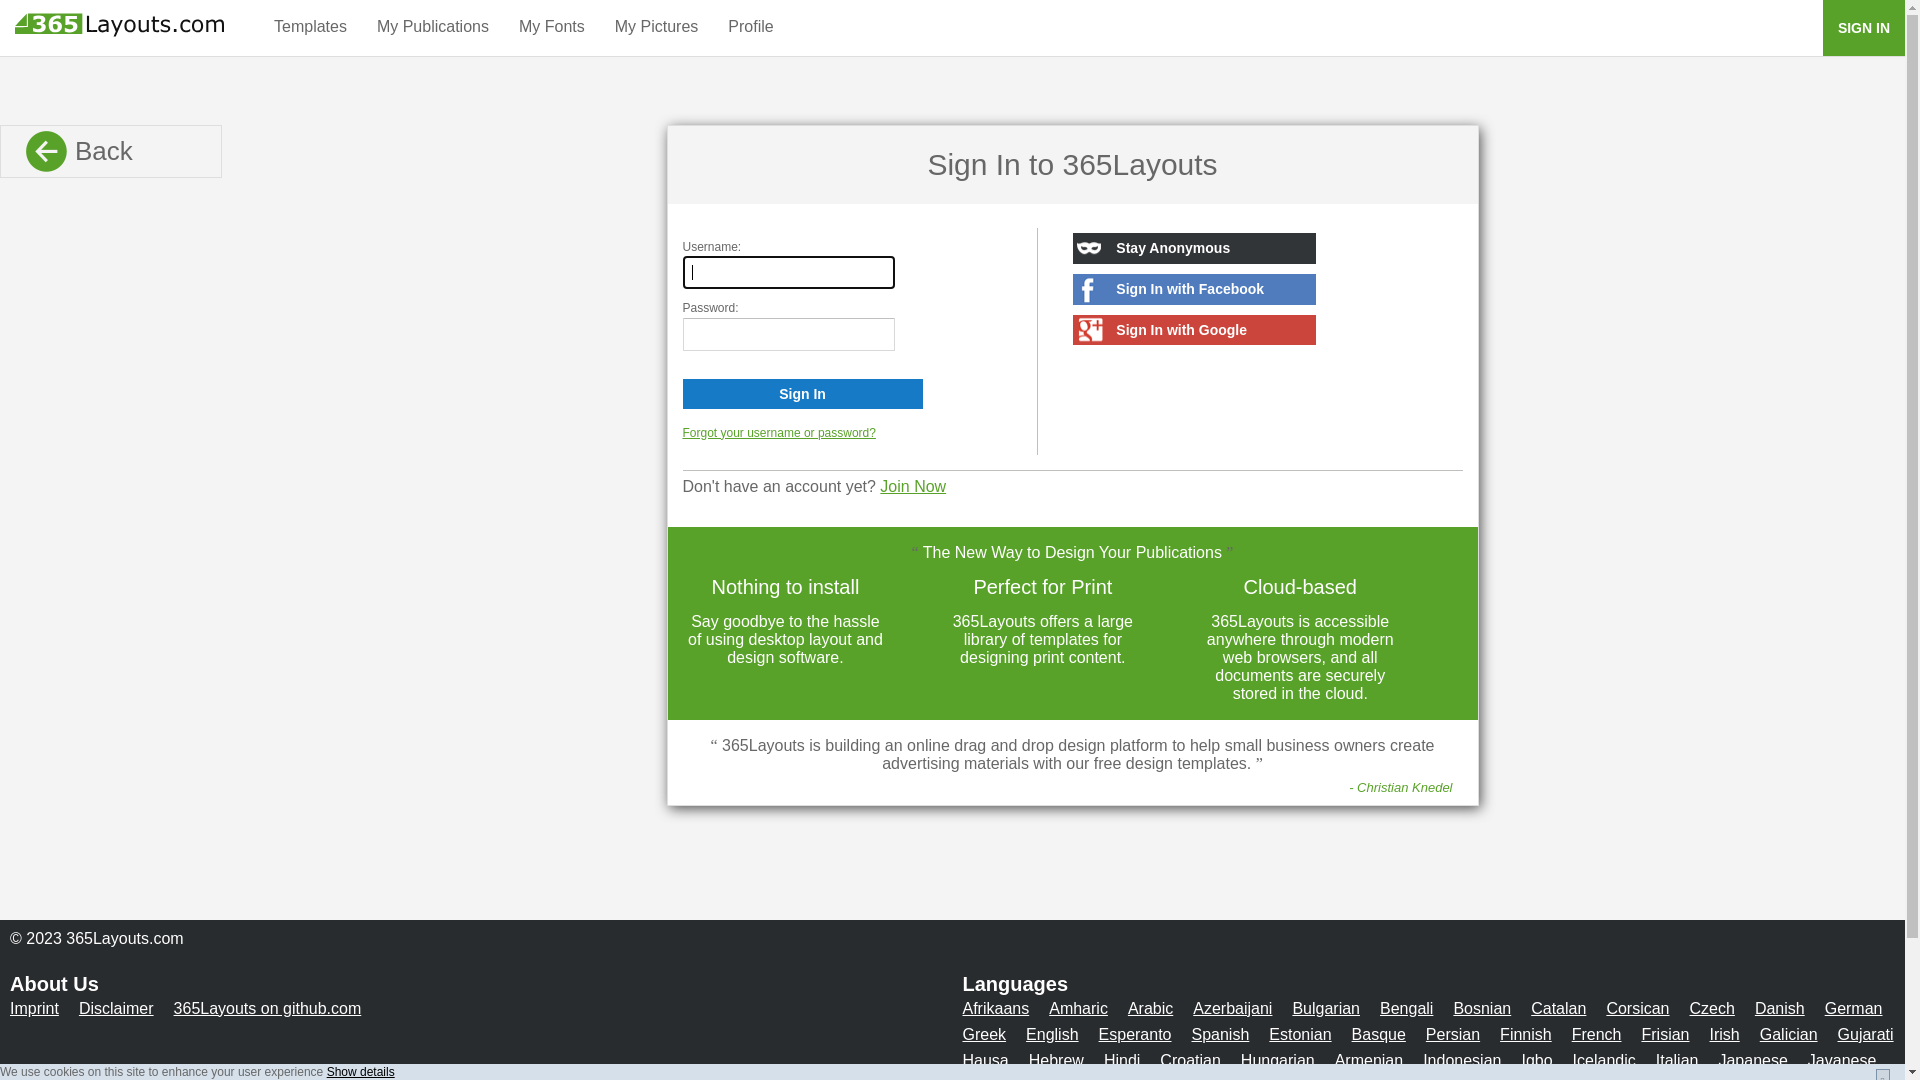  Describe the element at coordinates (361, 1072) in the screenshot. I see `Show details` at that location.